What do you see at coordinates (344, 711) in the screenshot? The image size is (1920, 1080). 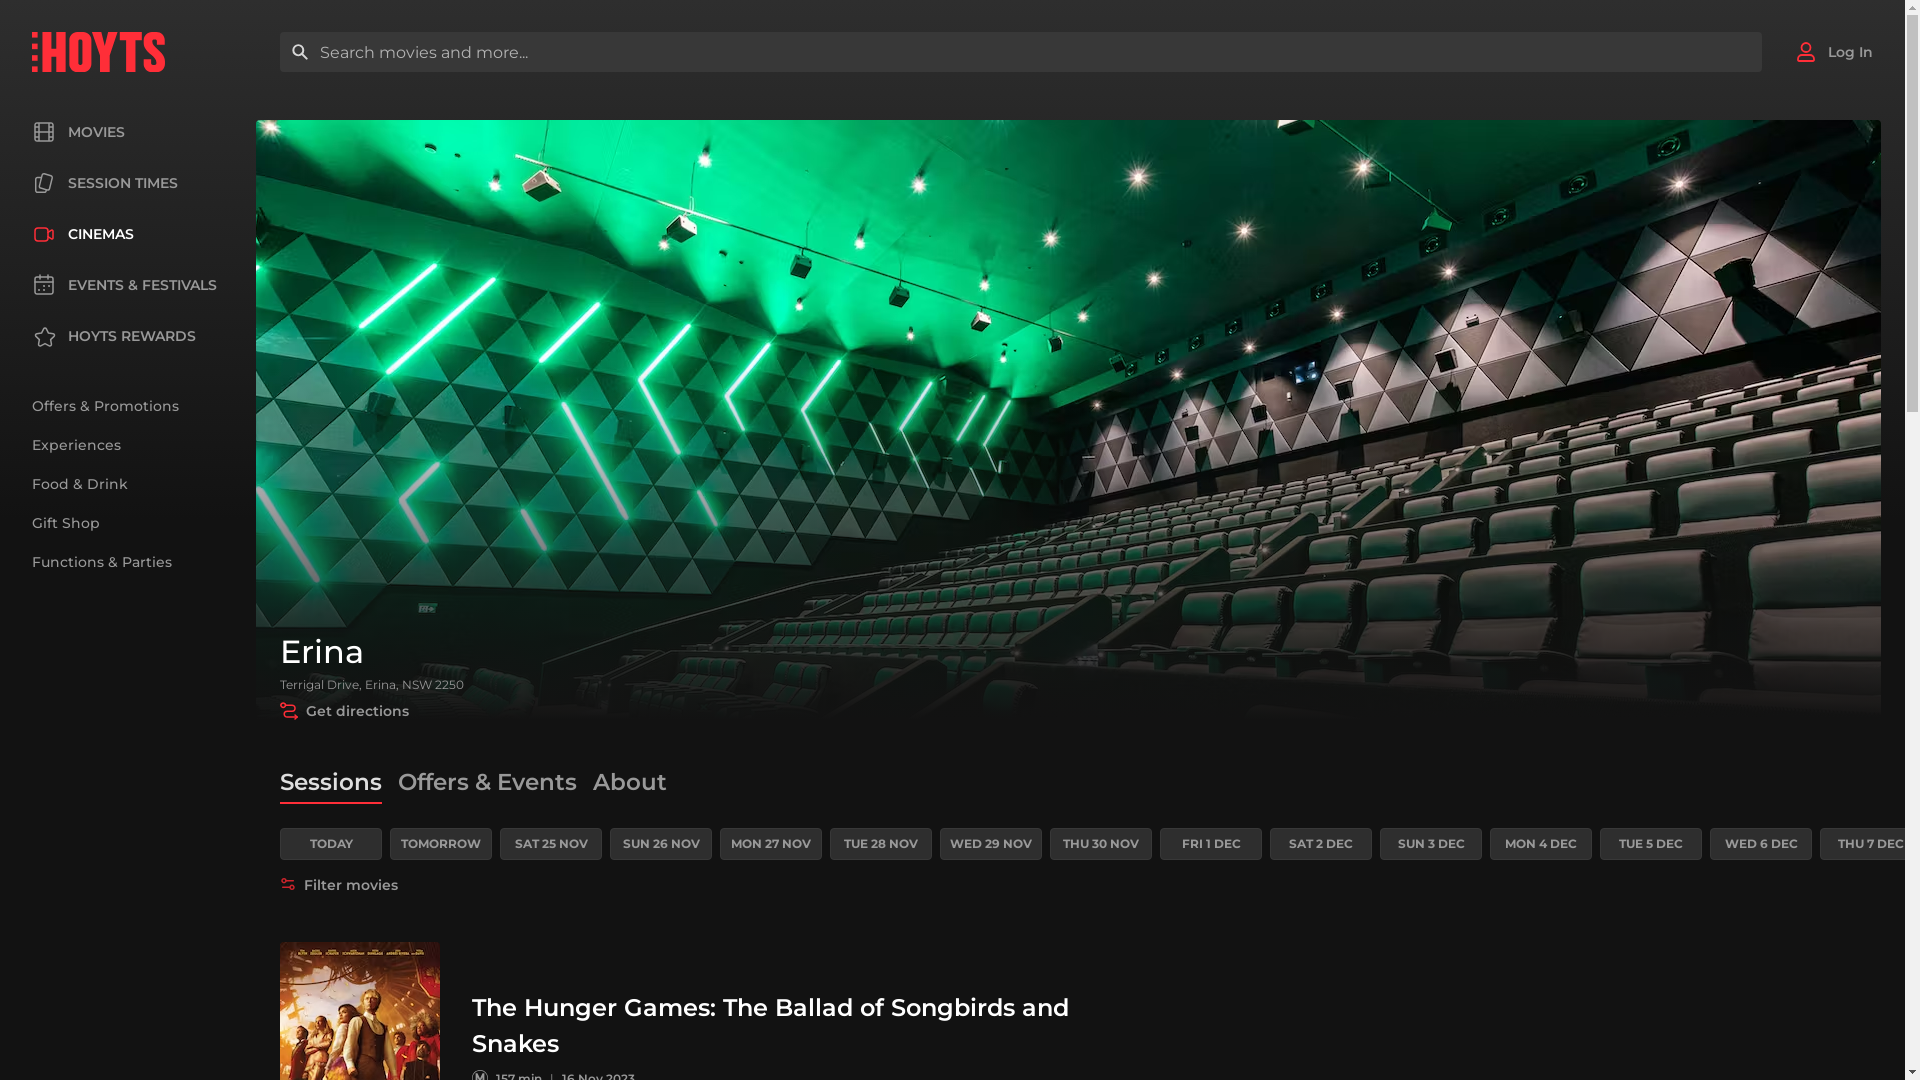 I see `Get directions` at bounding box center [344, 711].